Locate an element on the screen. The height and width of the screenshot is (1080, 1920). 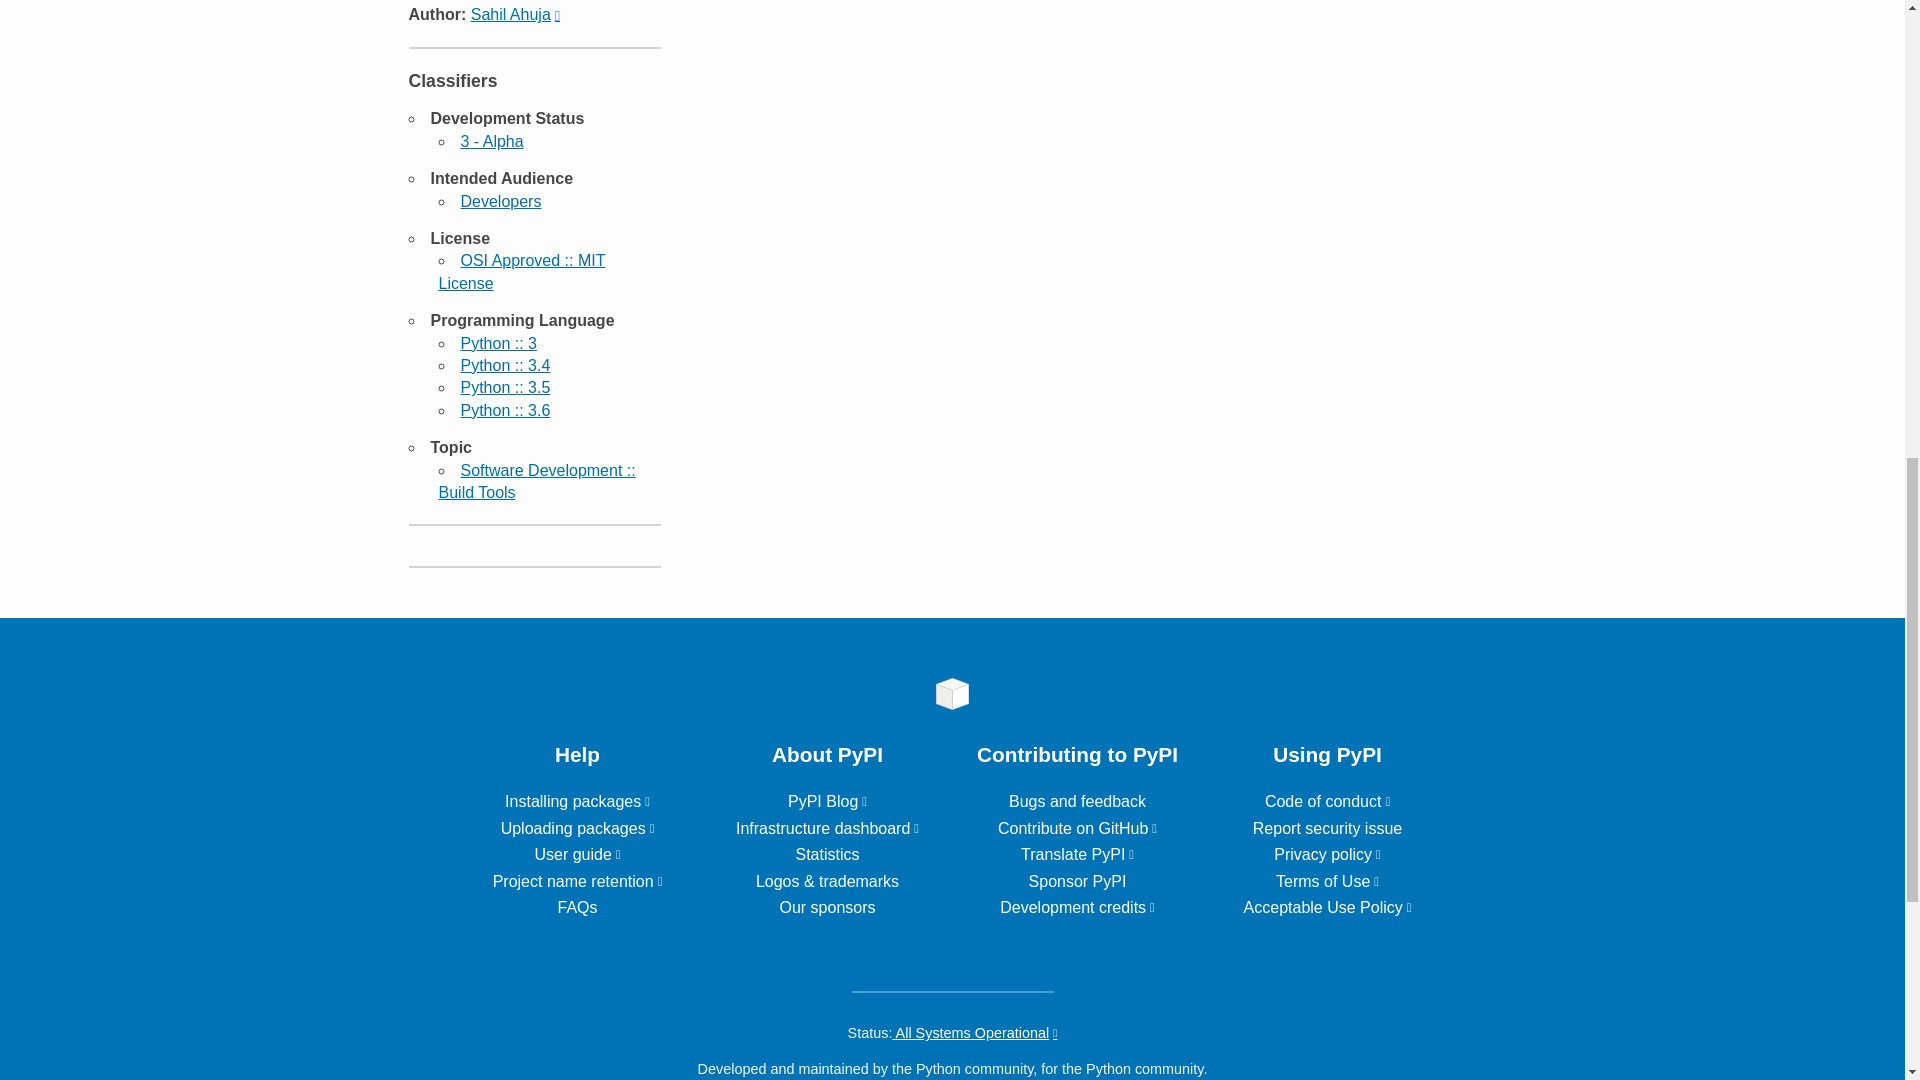
Developers is located at coordinates (500, 201).